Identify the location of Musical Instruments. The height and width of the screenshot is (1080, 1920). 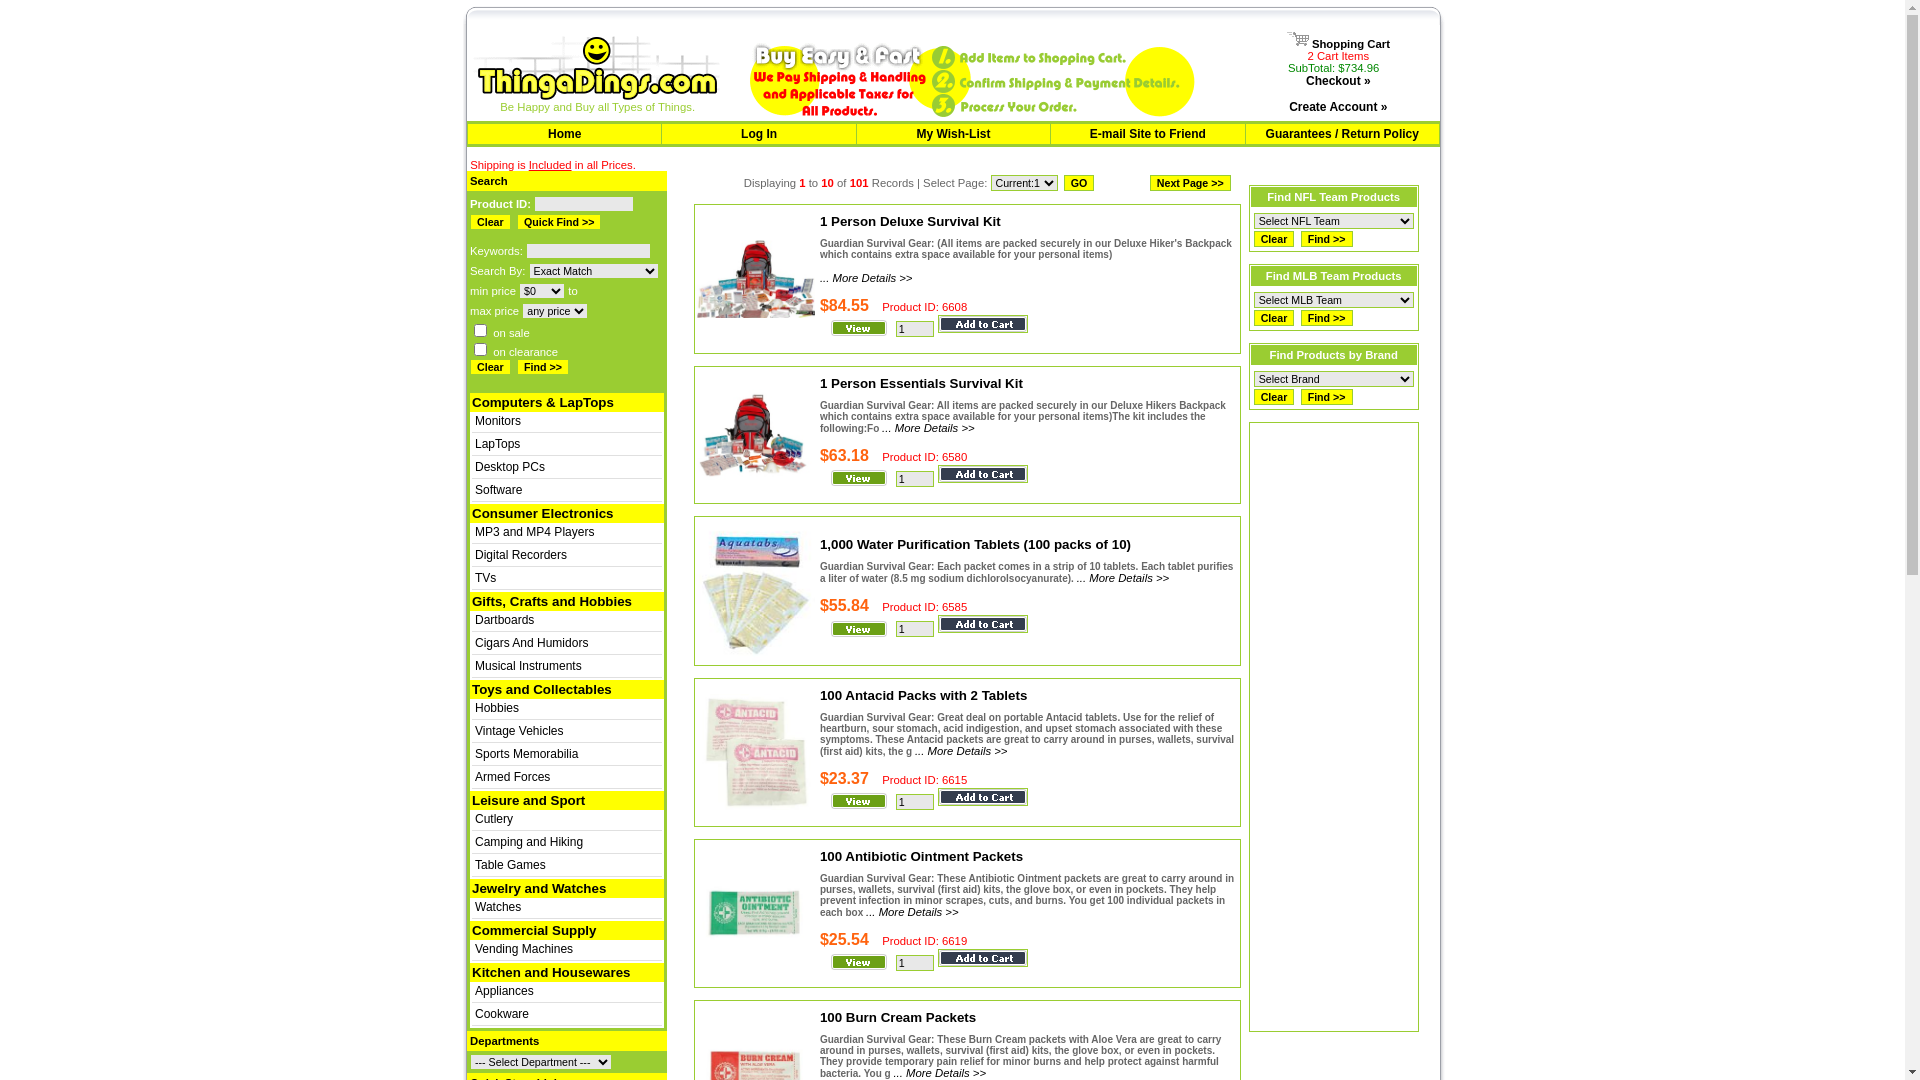
(528, 666).